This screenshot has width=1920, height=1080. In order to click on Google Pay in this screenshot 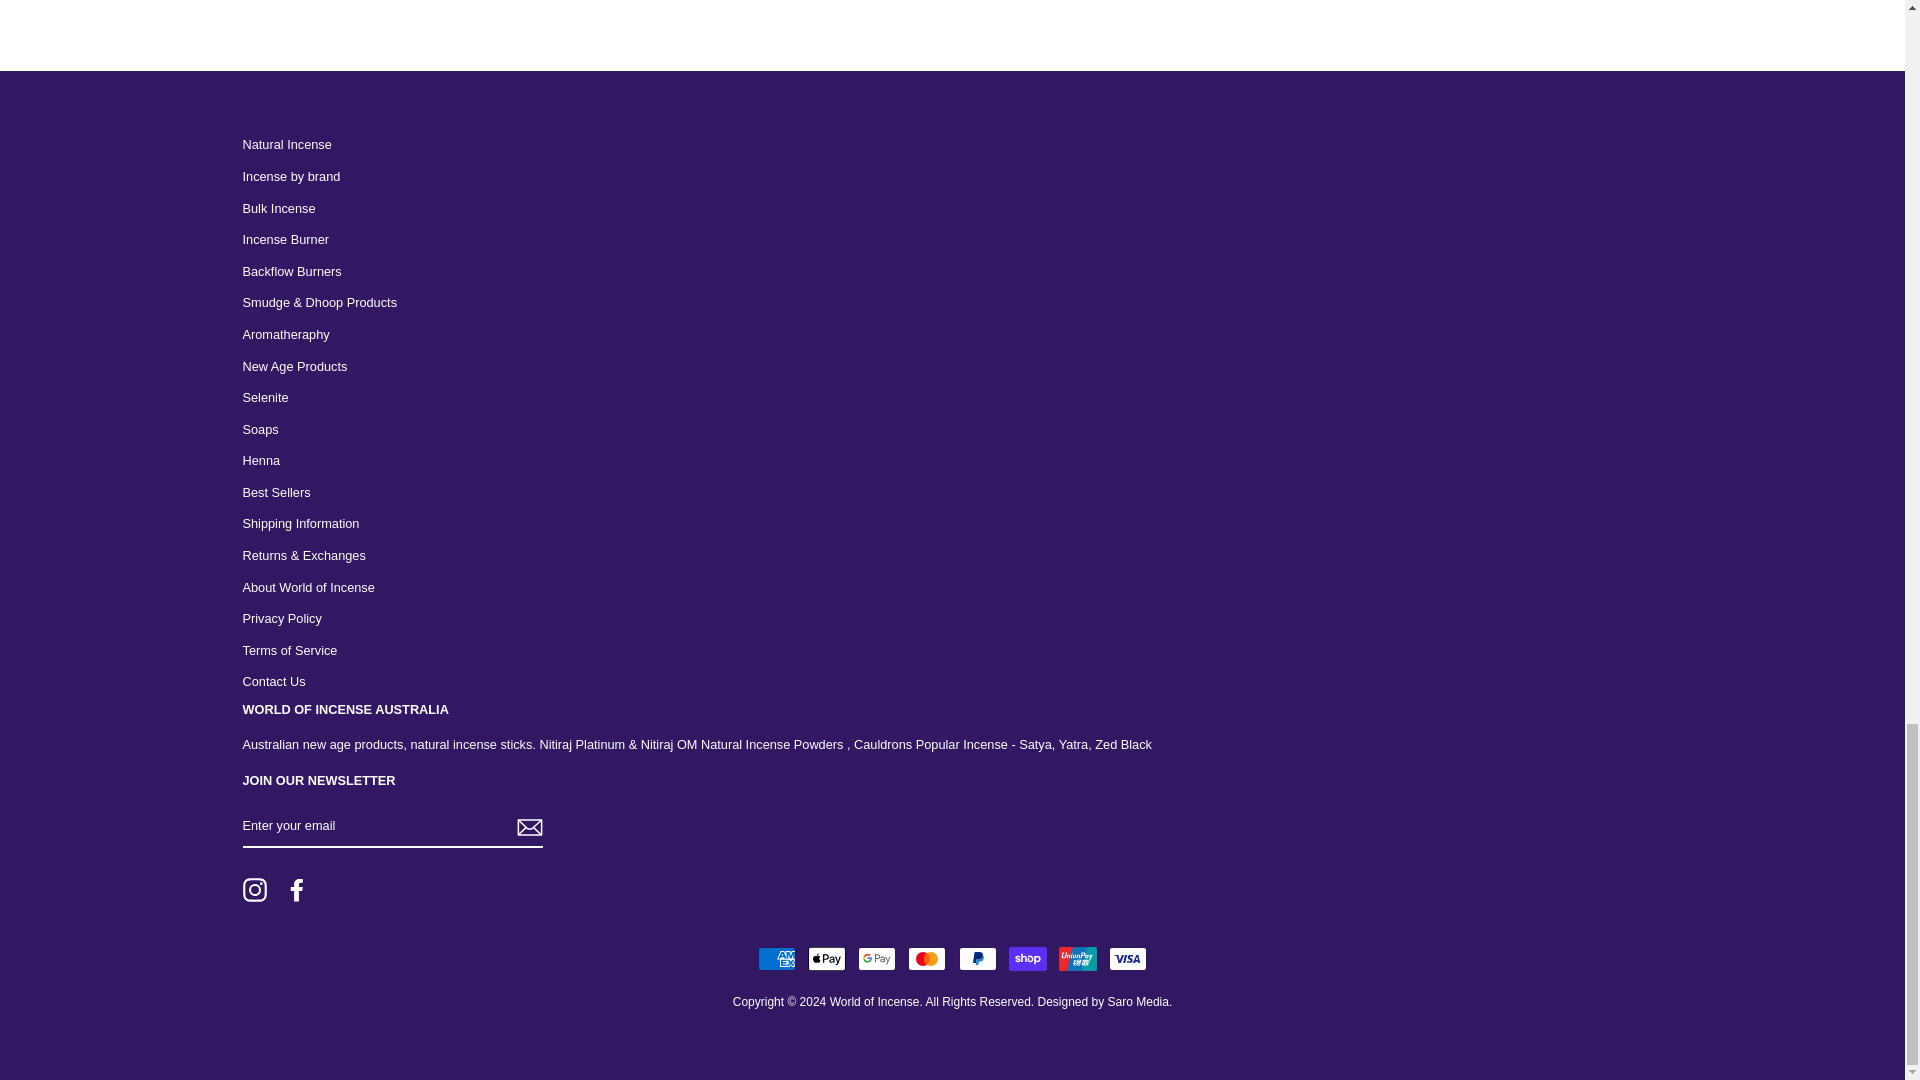, I will do `click(877, 958)`.